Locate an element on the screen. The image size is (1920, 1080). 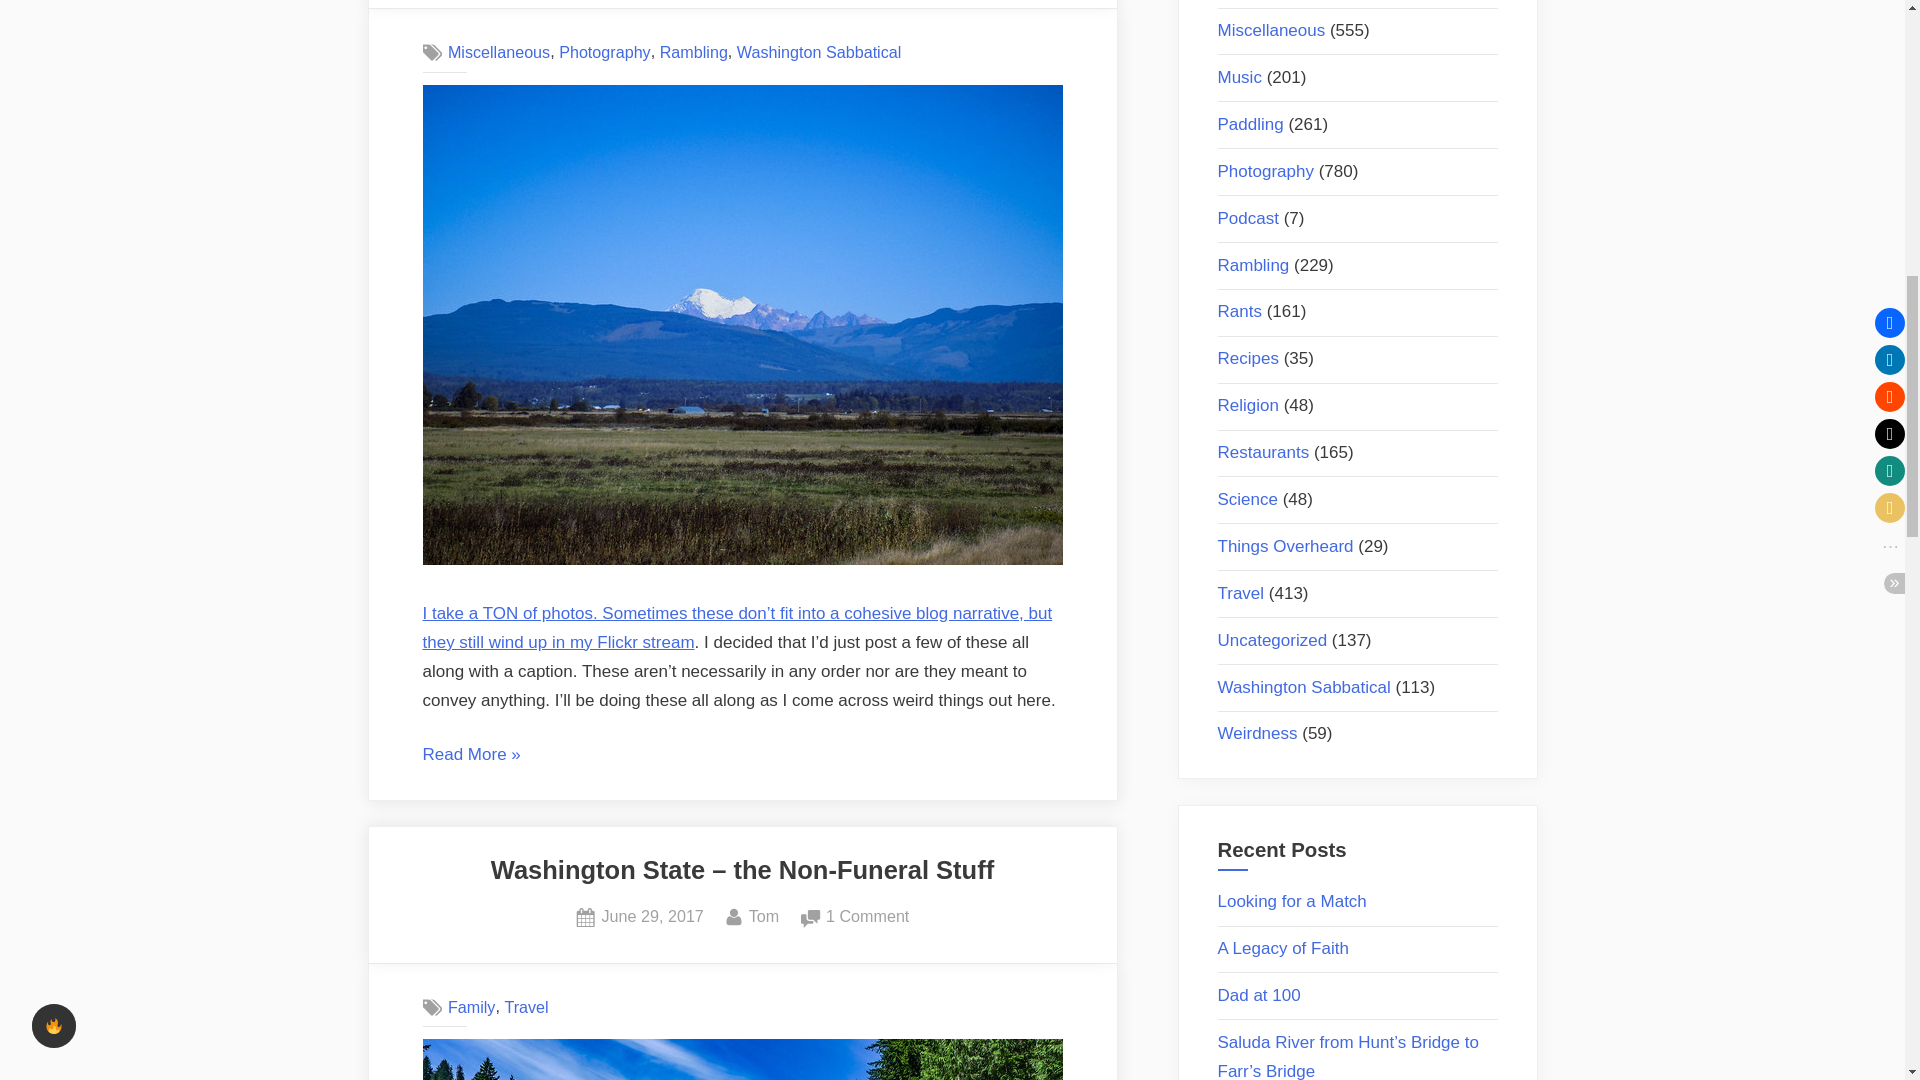
Photography is located at coordinates (737, 628).